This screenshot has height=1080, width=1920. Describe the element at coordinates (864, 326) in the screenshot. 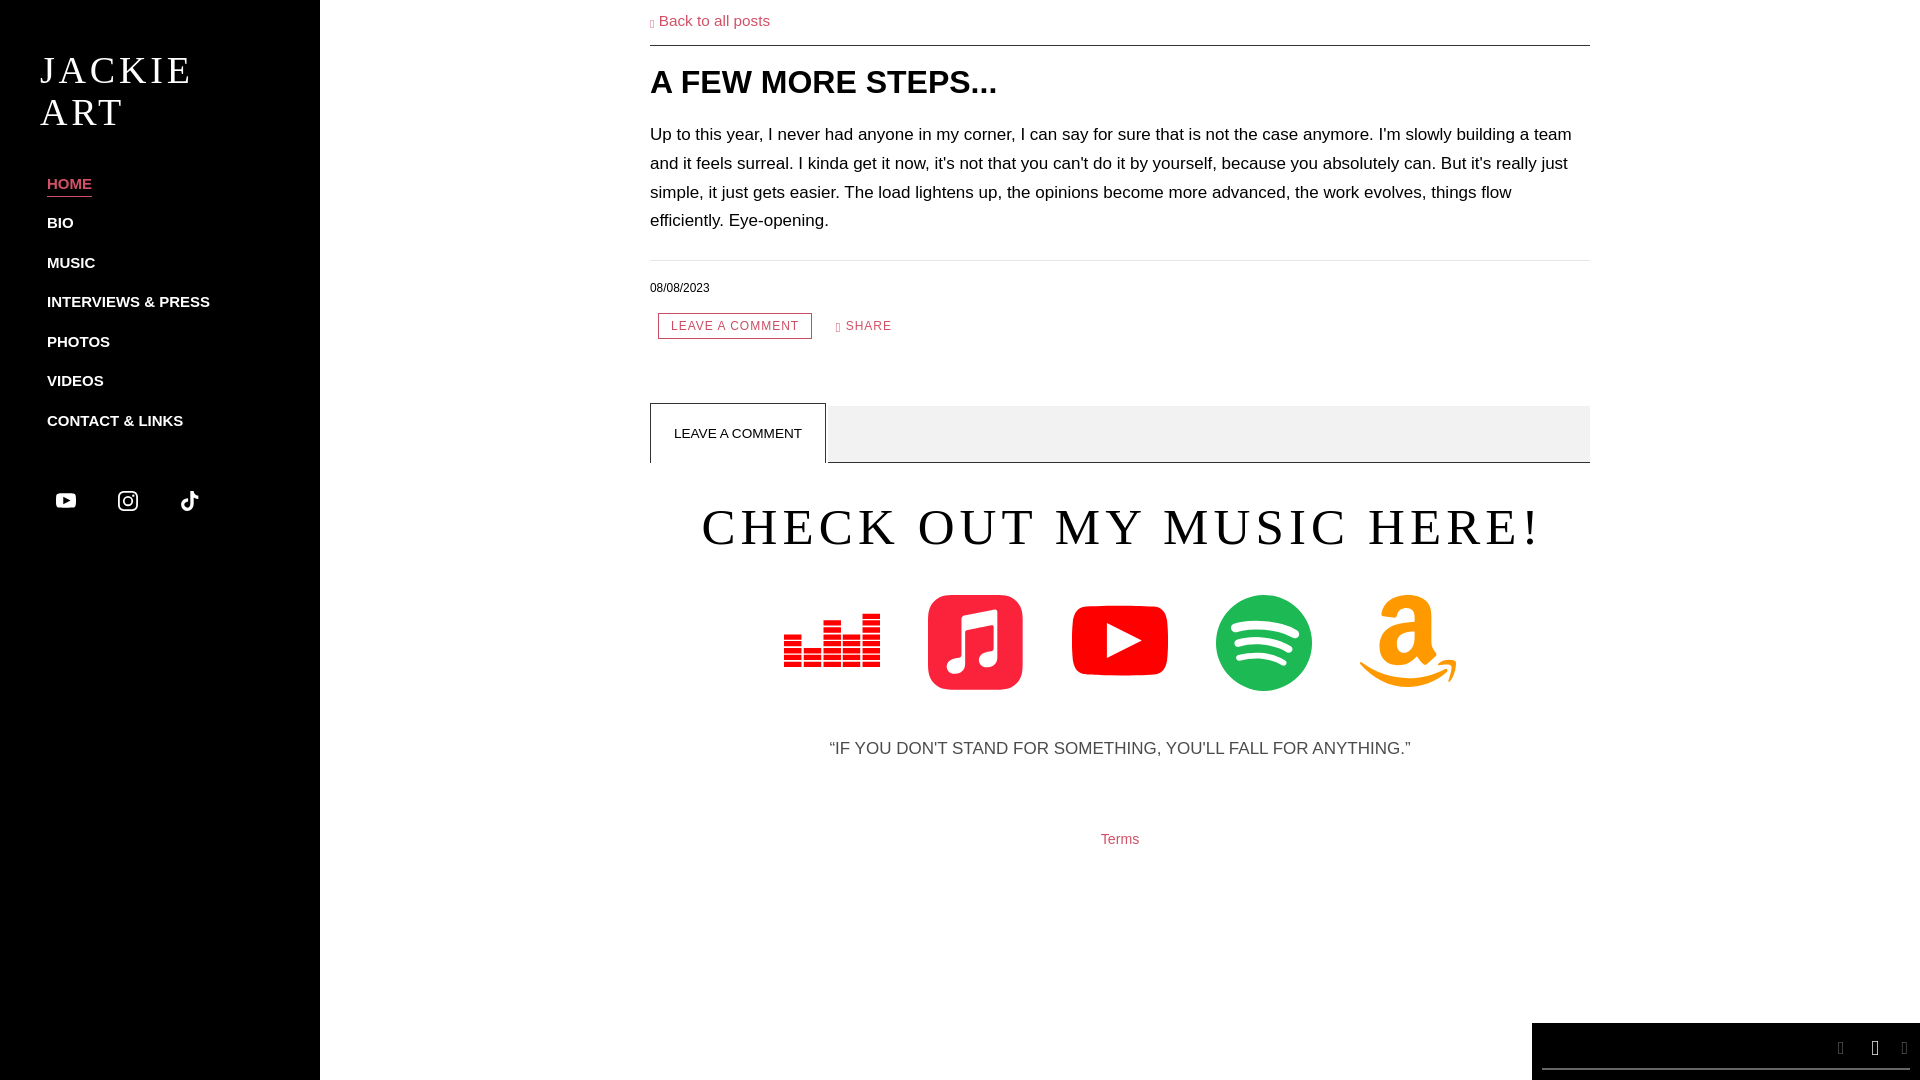

I see `Share A few more steps...` at that location.